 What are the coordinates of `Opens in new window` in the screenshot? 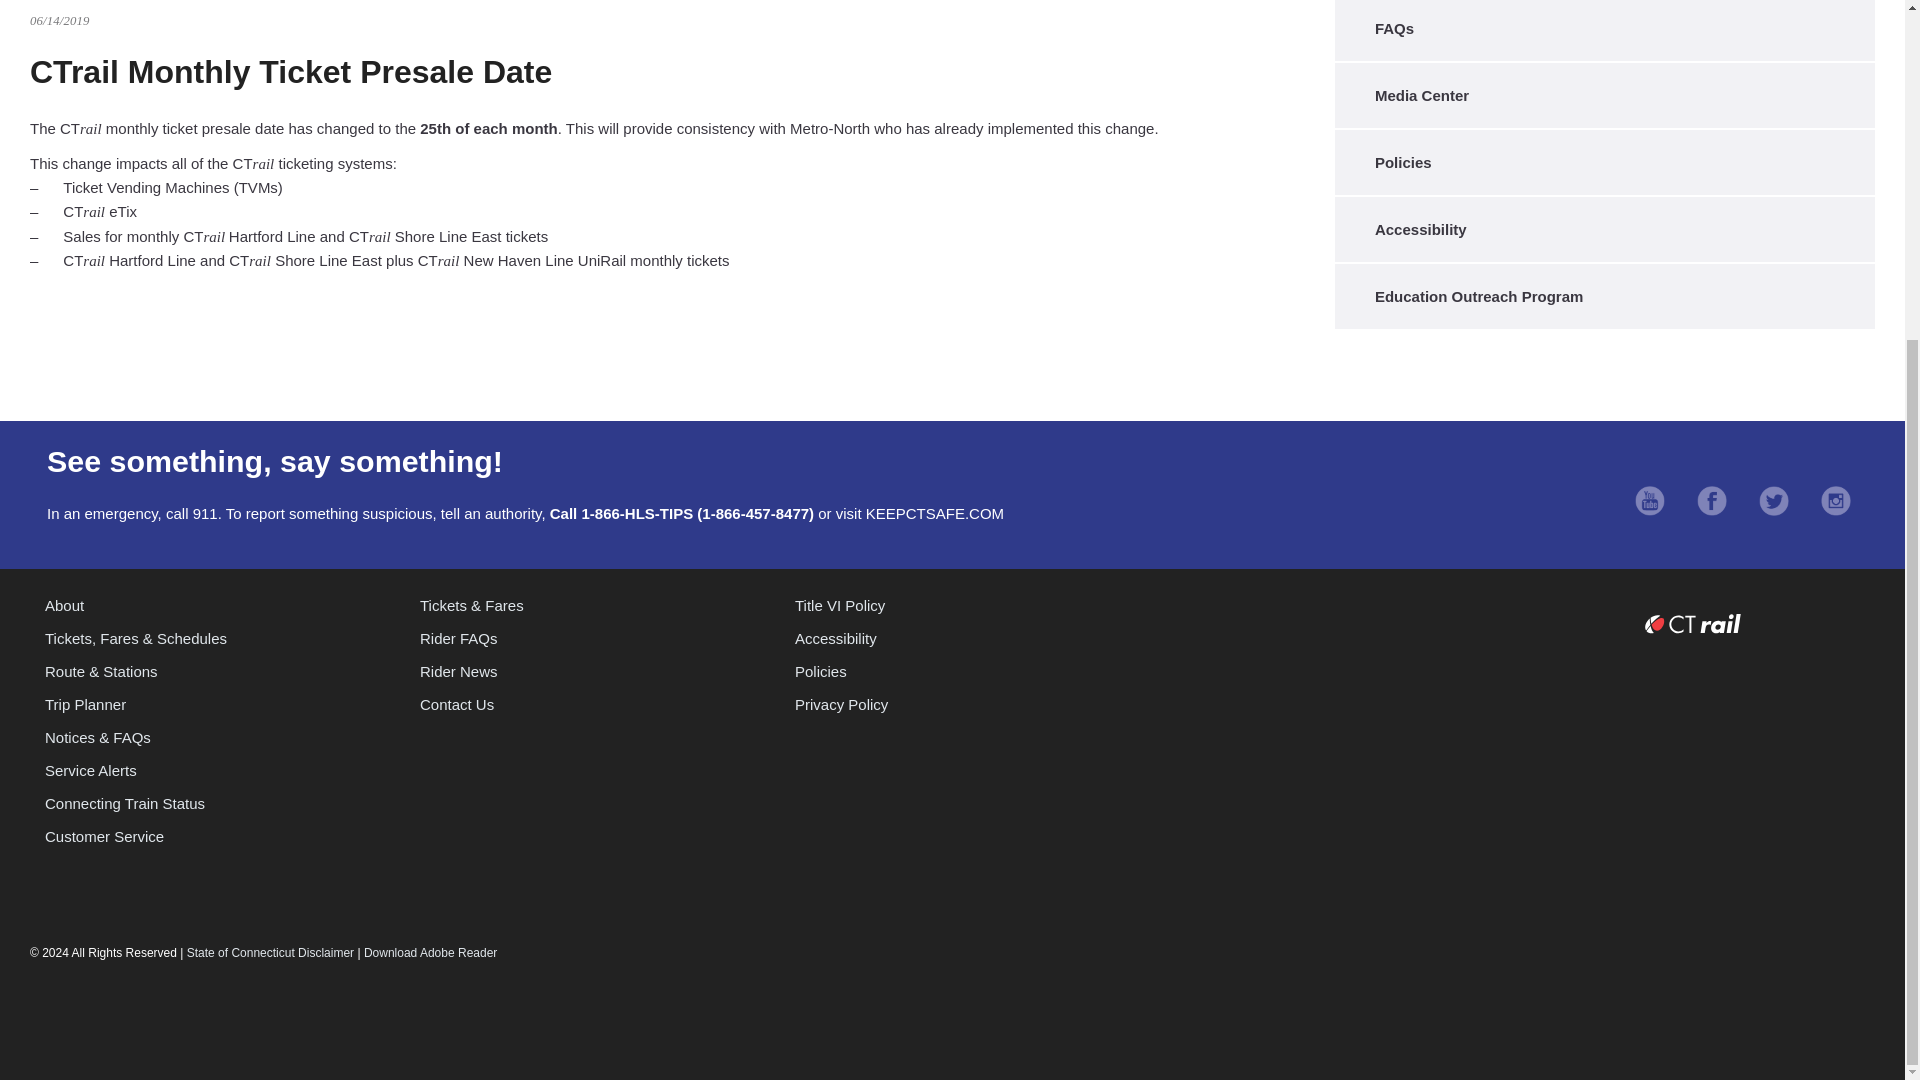 It's located at (1774, 502).